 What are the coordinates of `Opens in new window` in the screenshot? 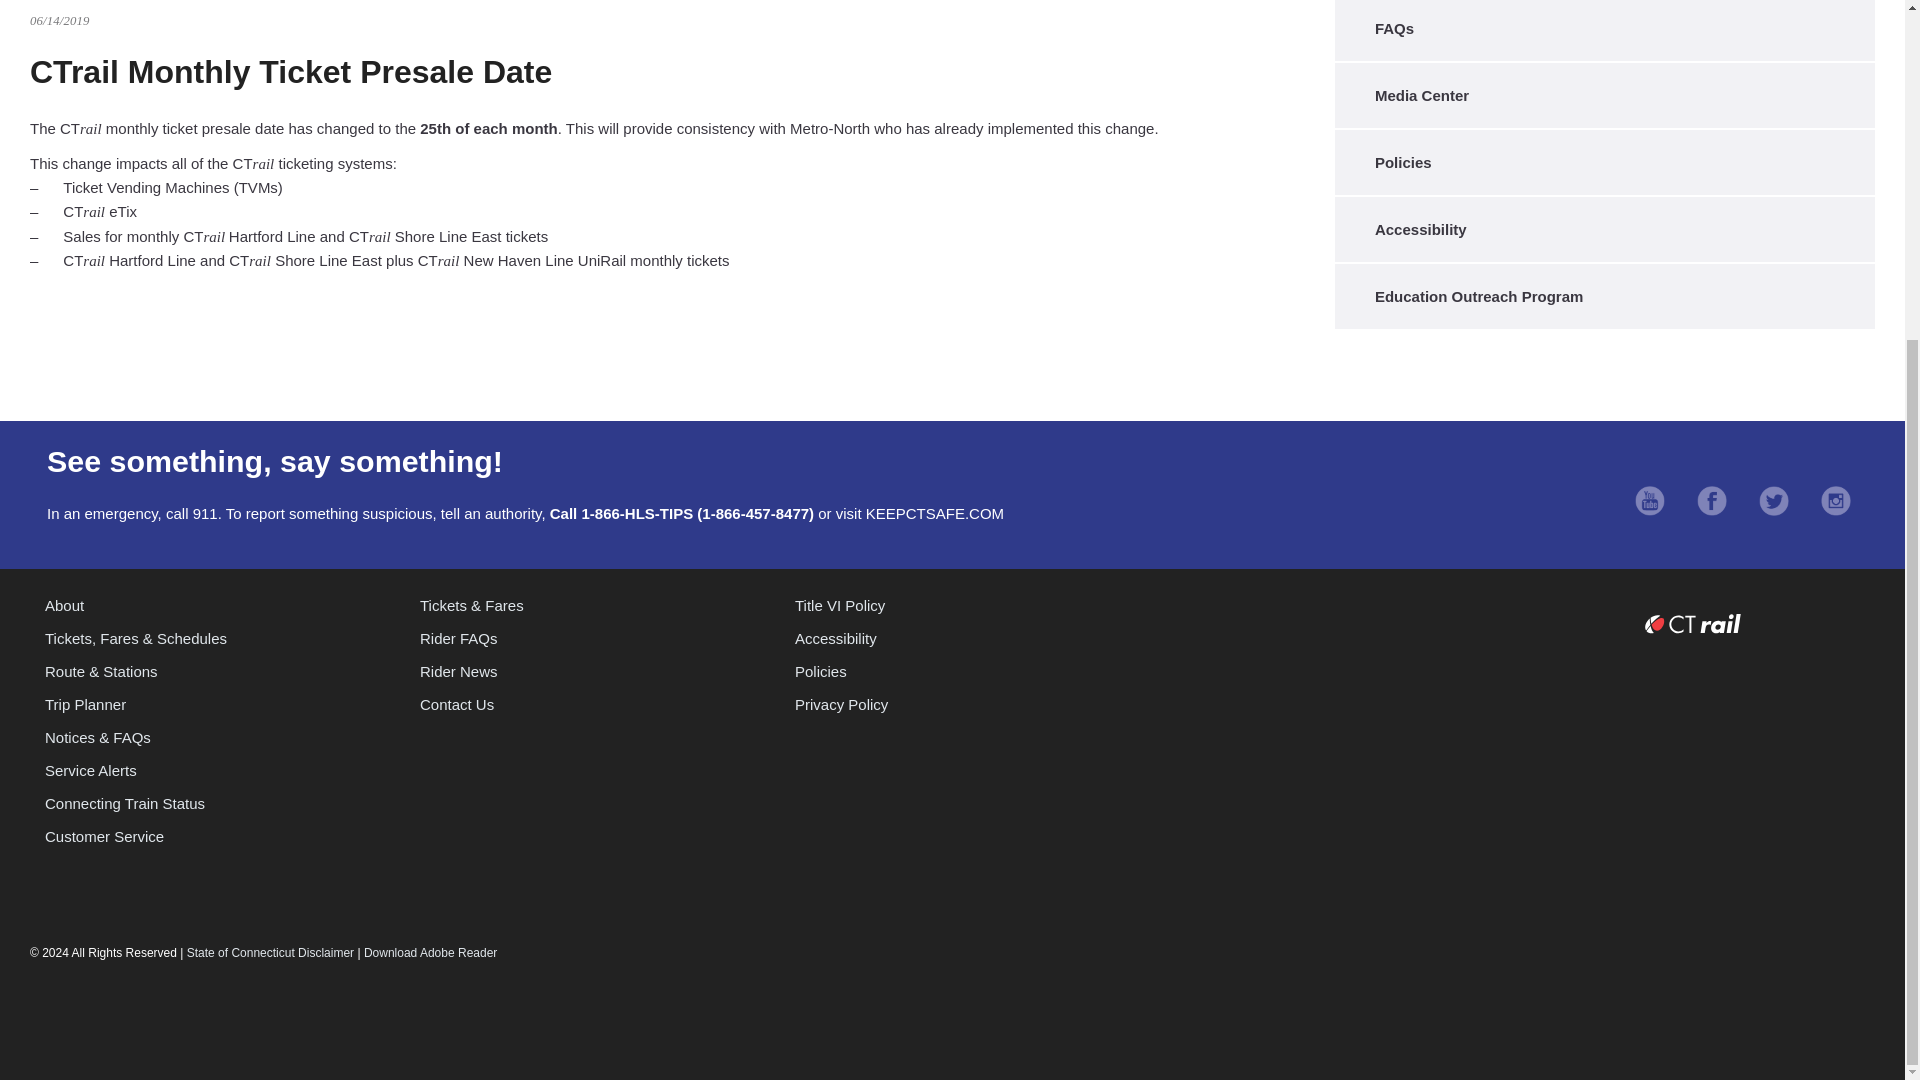 It's located at (1774, 502).